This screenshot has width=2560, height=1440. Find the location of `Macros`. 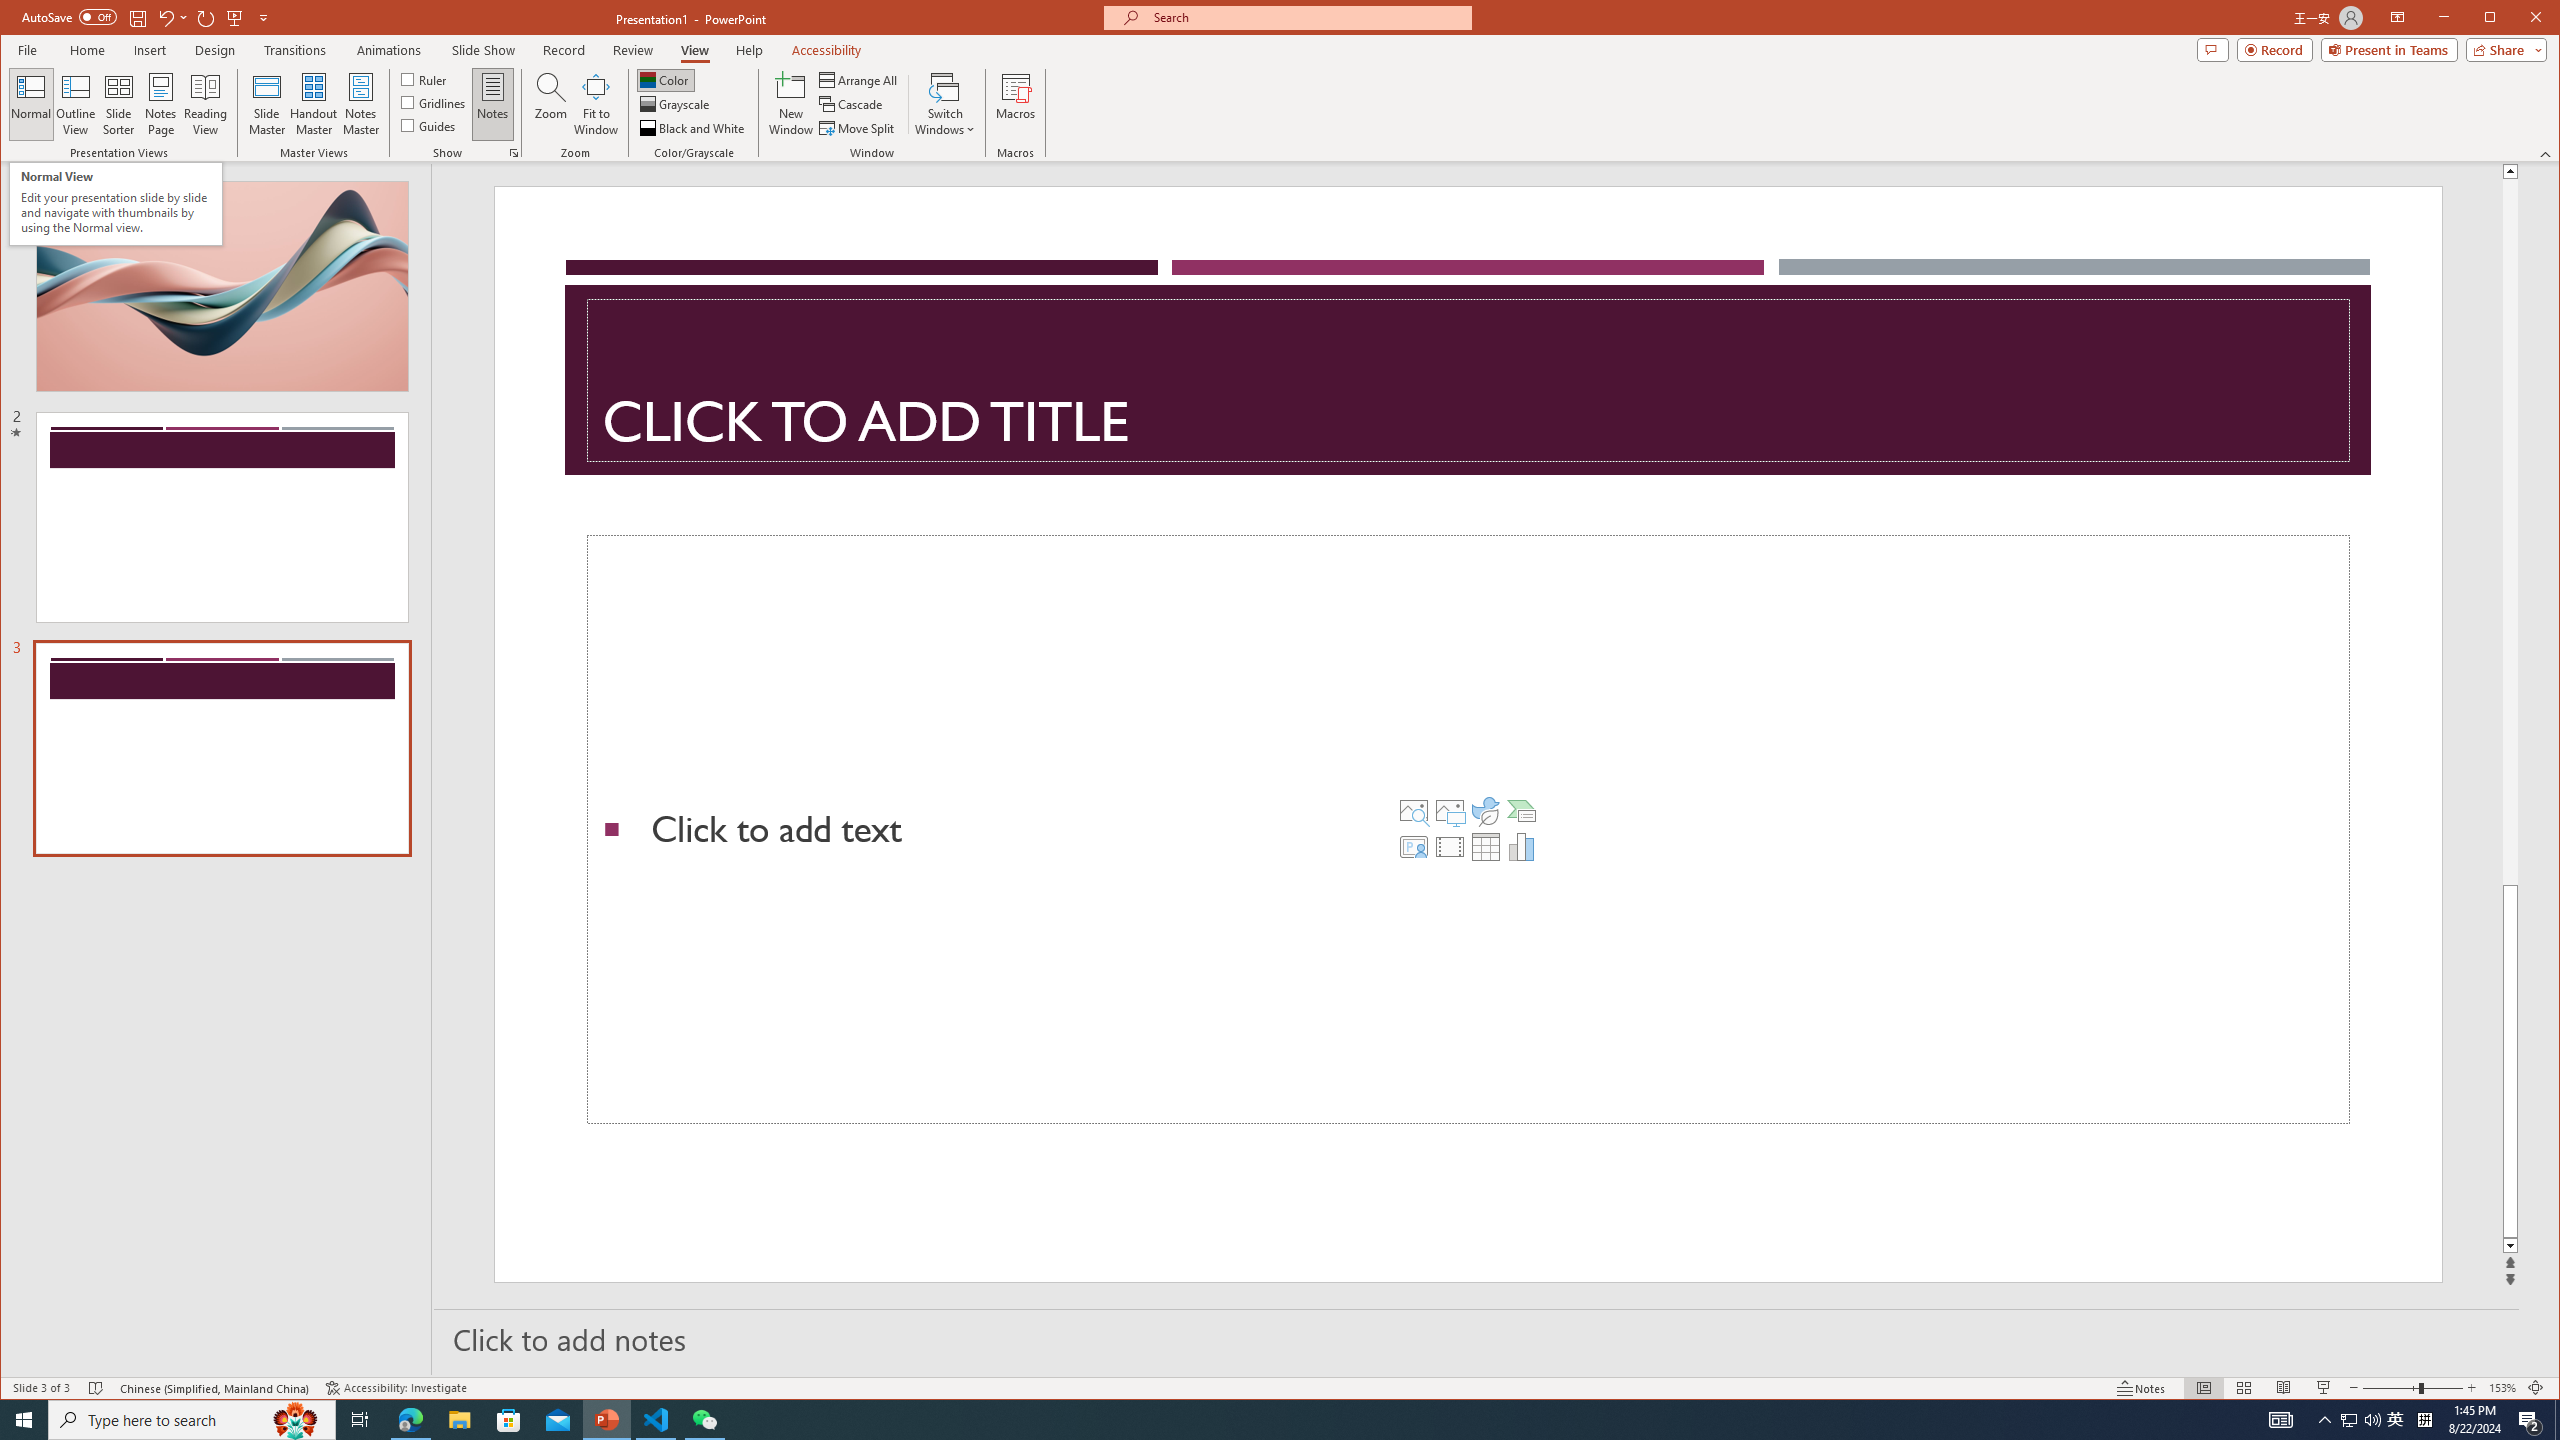

Macros is located at coordinates (1014, 104).